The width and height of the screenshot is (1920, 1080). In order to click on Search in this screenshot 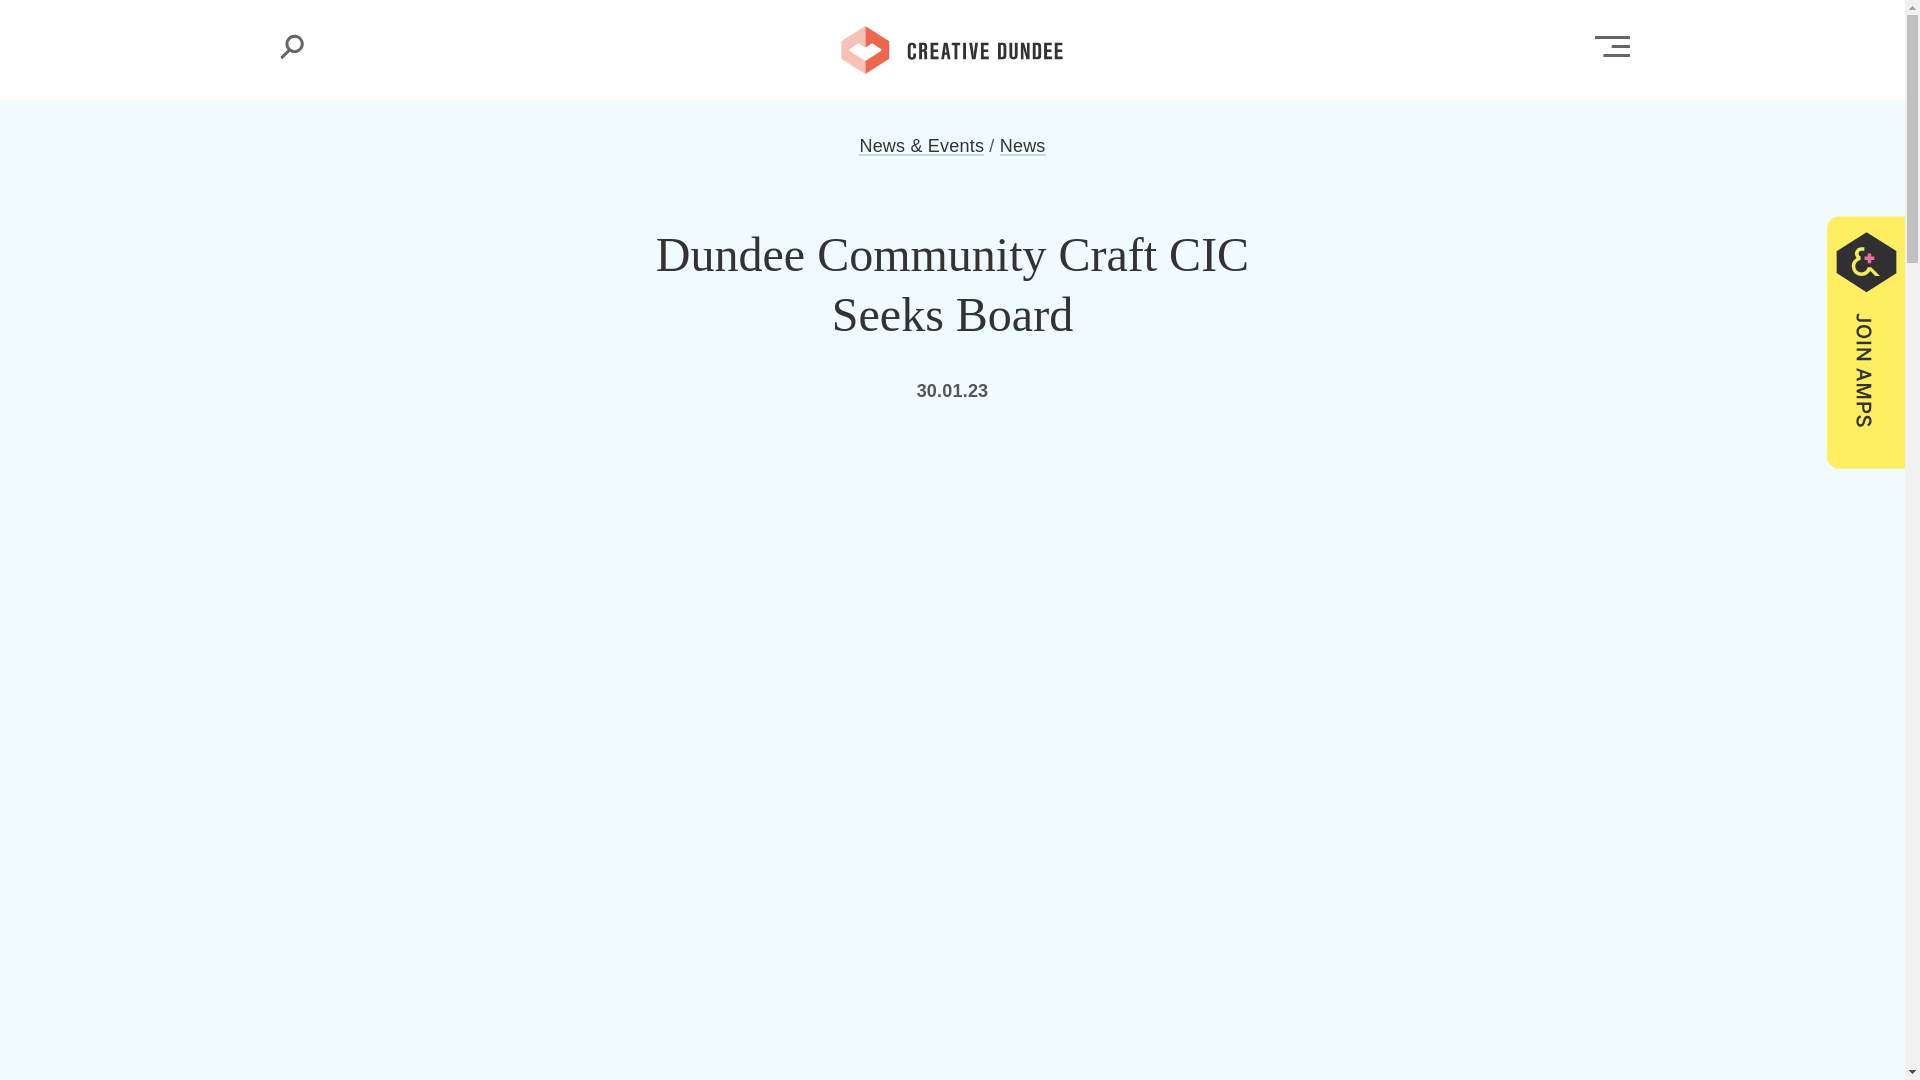, I will do `click(292, 46)`.